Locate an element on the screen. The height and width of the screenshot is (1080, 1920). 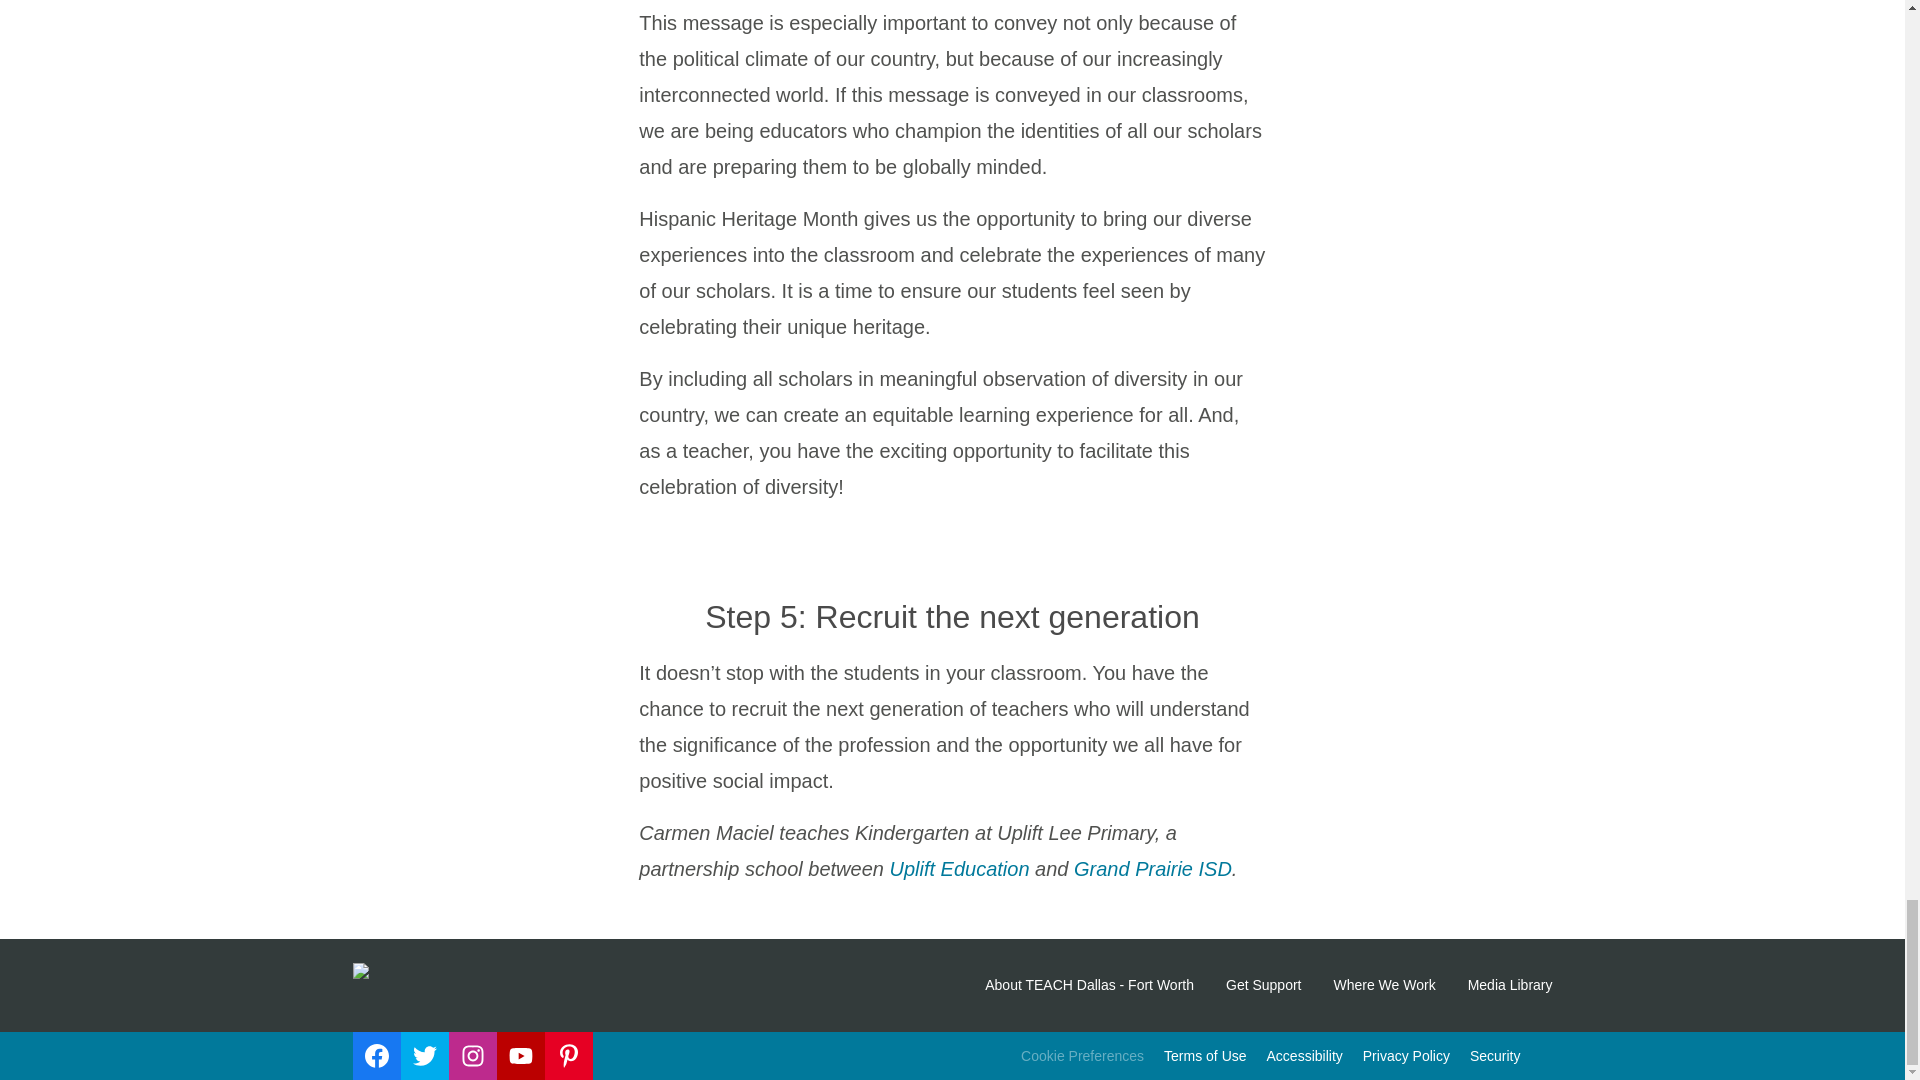
Get Support is located at coordinates (1264, 985).